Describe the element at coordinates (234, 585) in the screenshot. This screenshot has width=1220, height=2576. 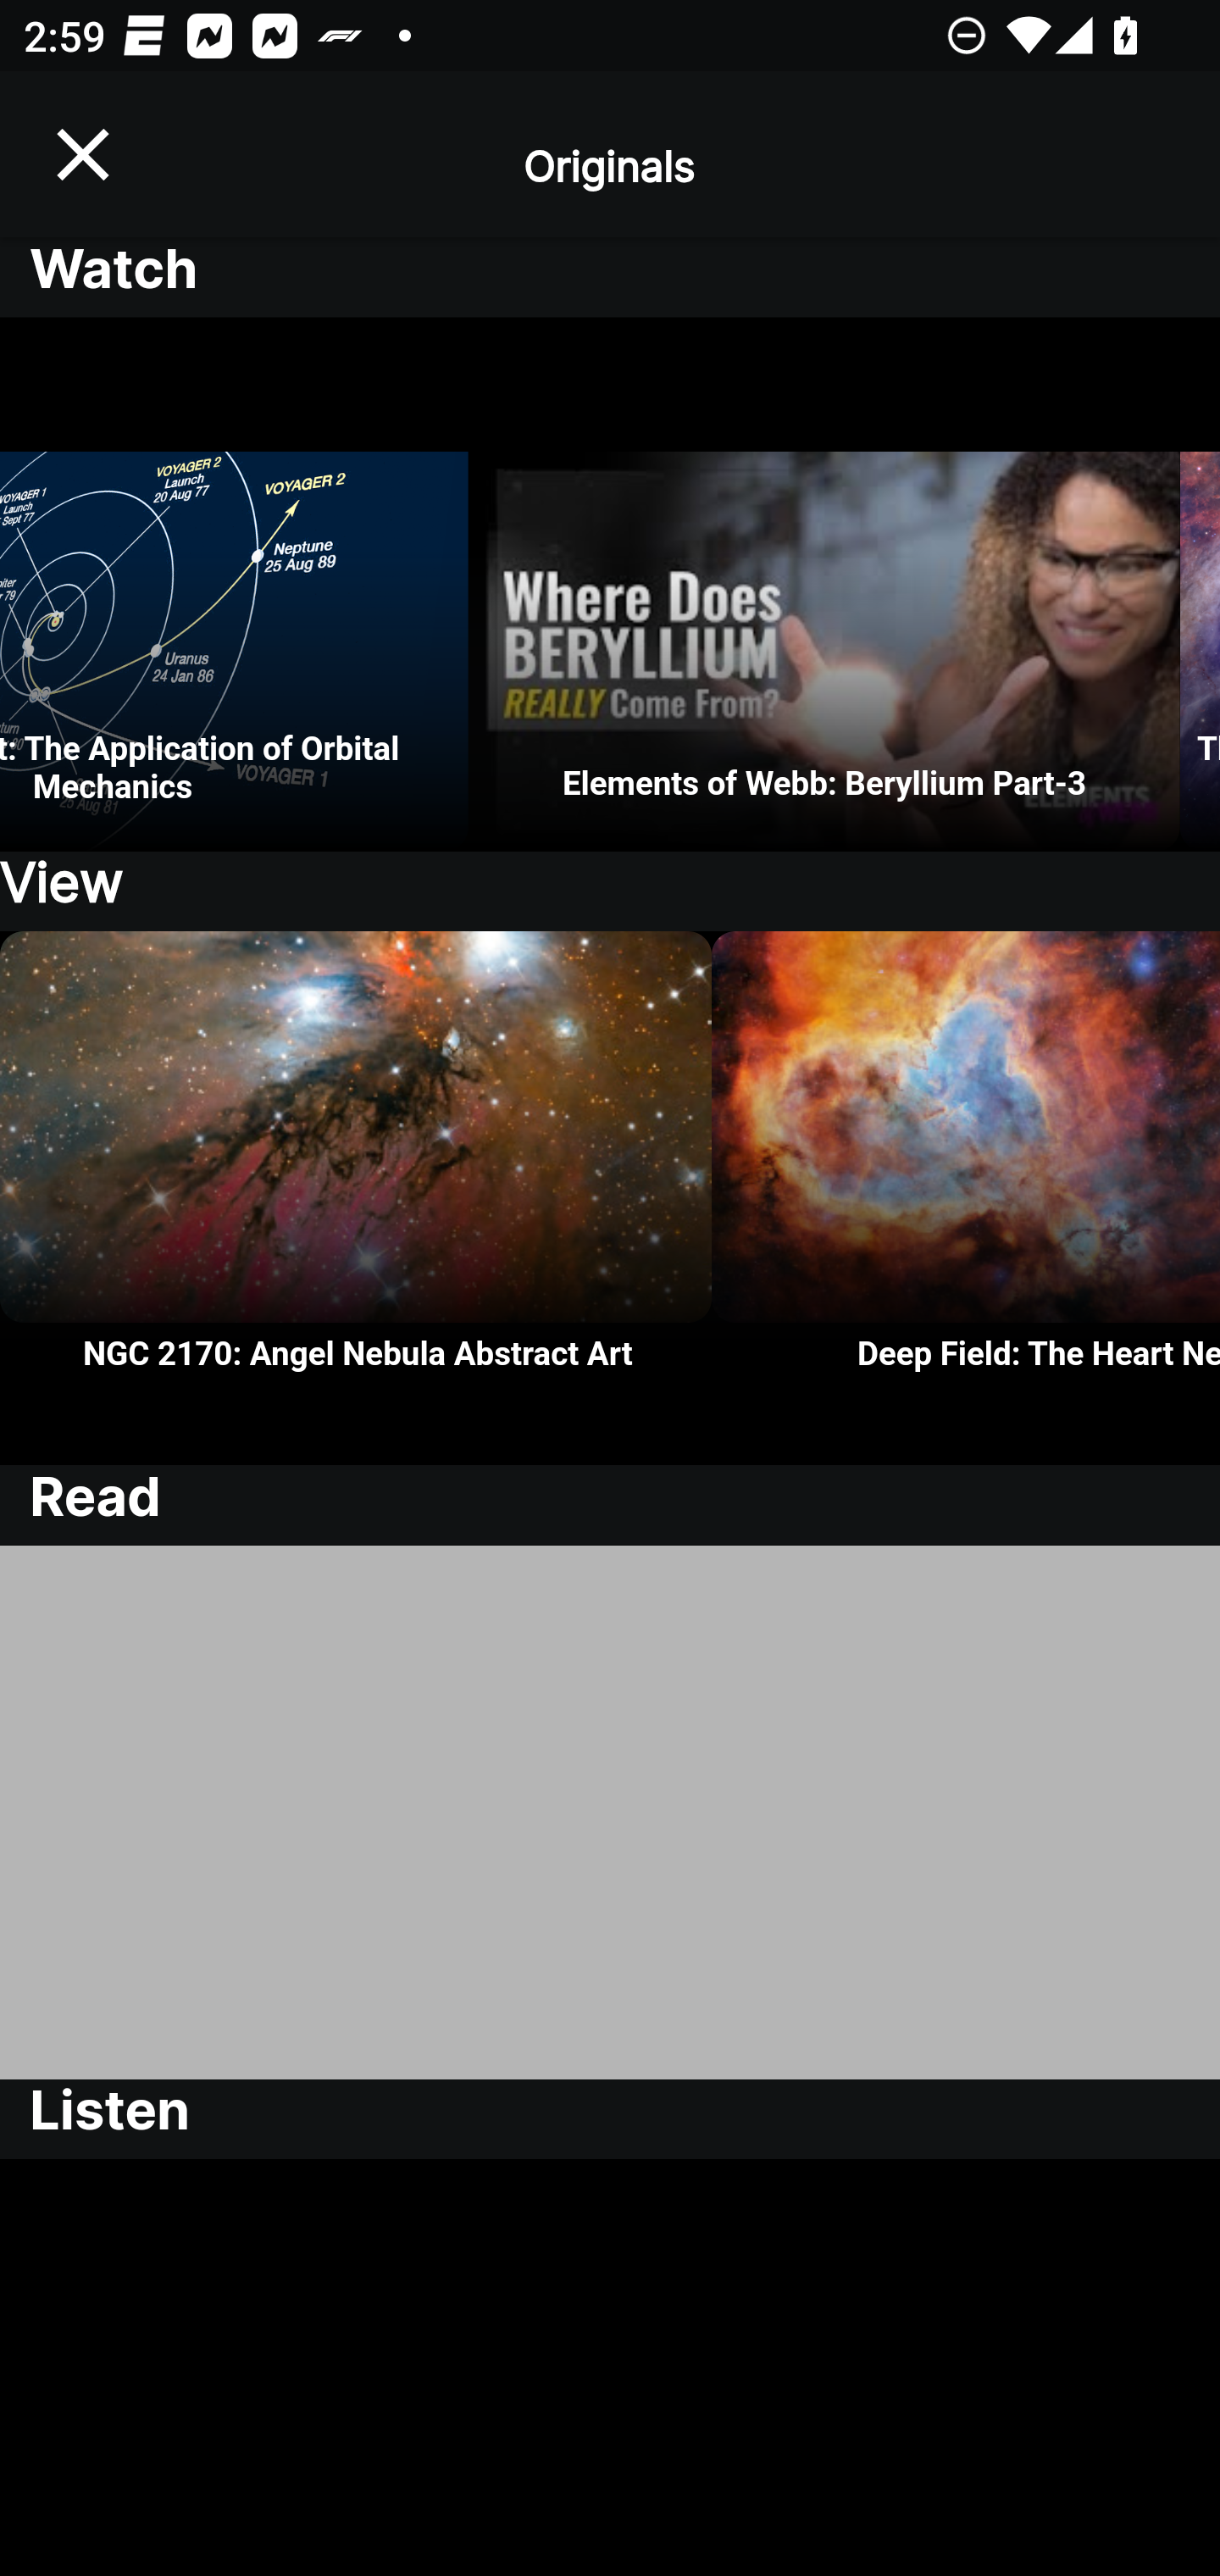
I see `Space Flight: The Application of Orbital Mechanics` at that location.